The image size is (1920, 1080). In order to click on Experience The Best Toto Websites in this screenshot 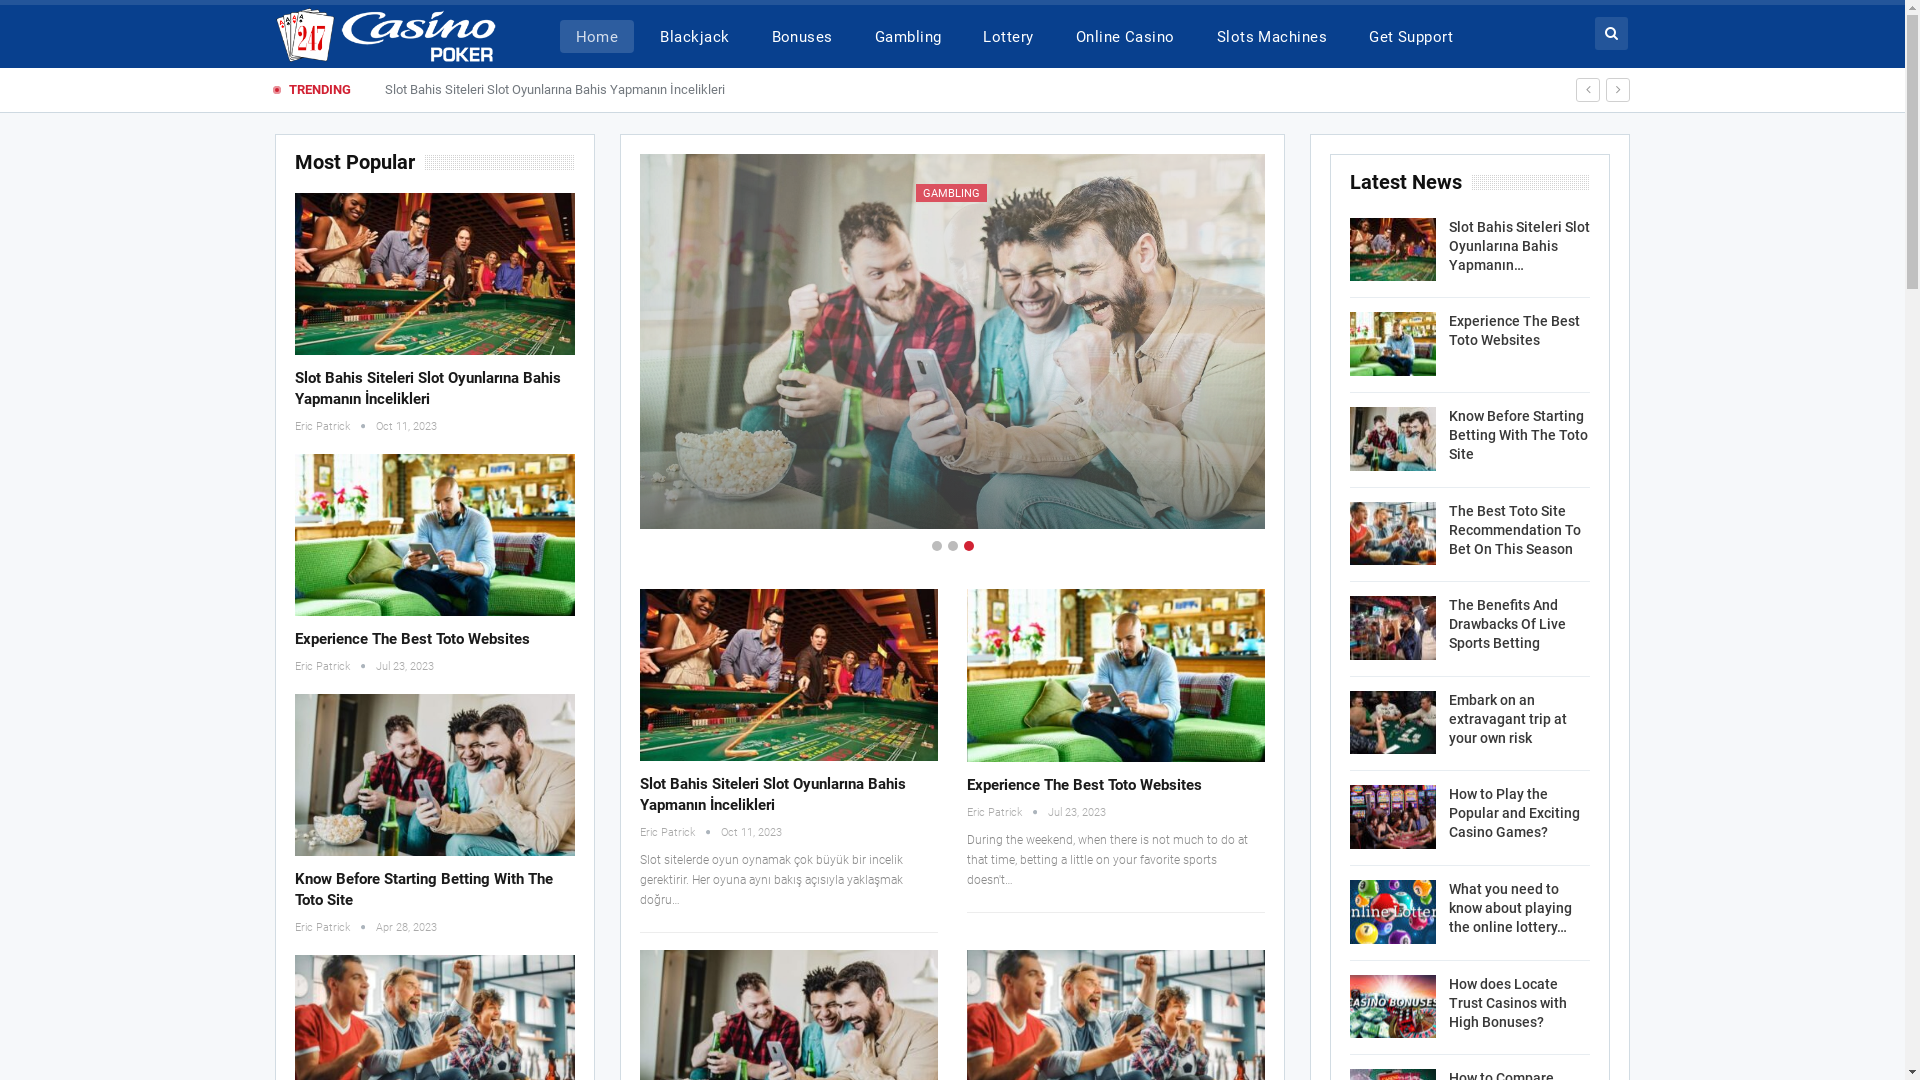, I will do `click(435, 535)`.